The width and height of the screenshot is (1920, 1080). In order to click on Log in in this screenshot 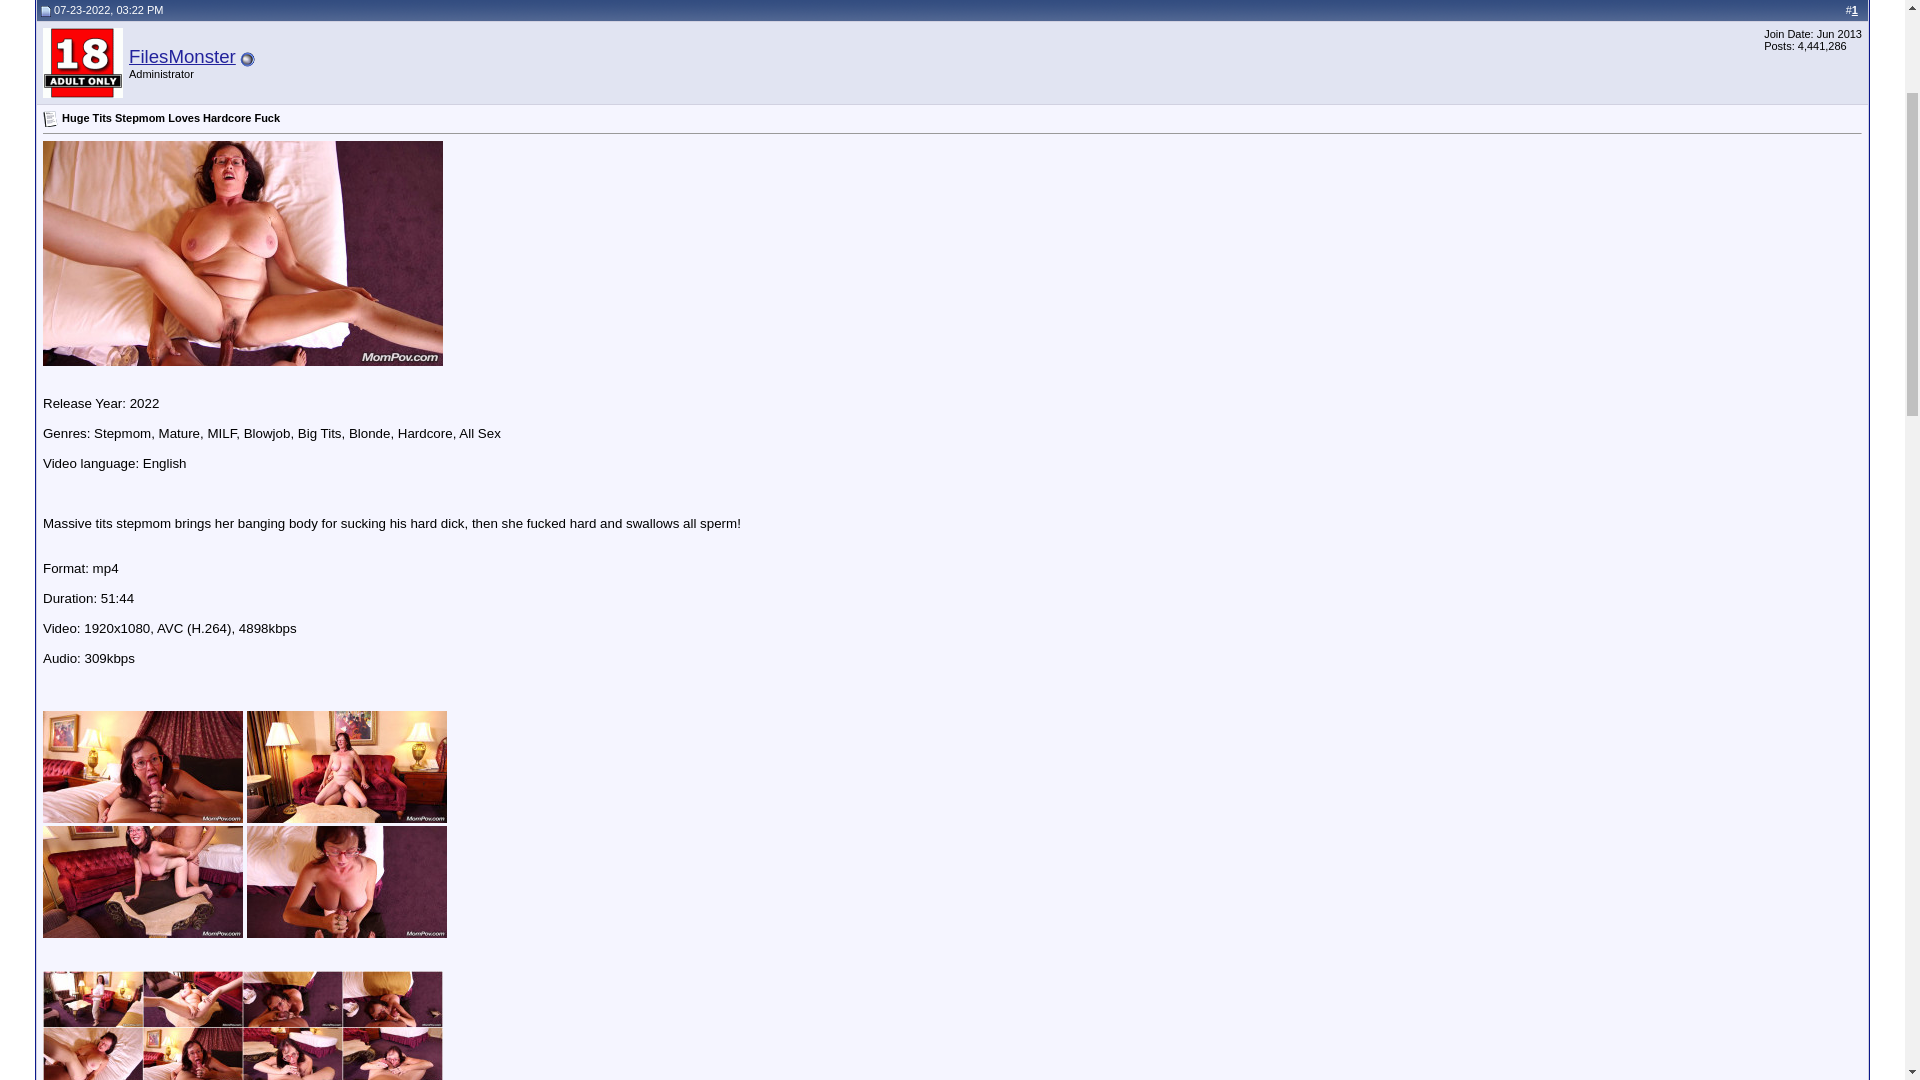, I will do `click(1789, 109)`.